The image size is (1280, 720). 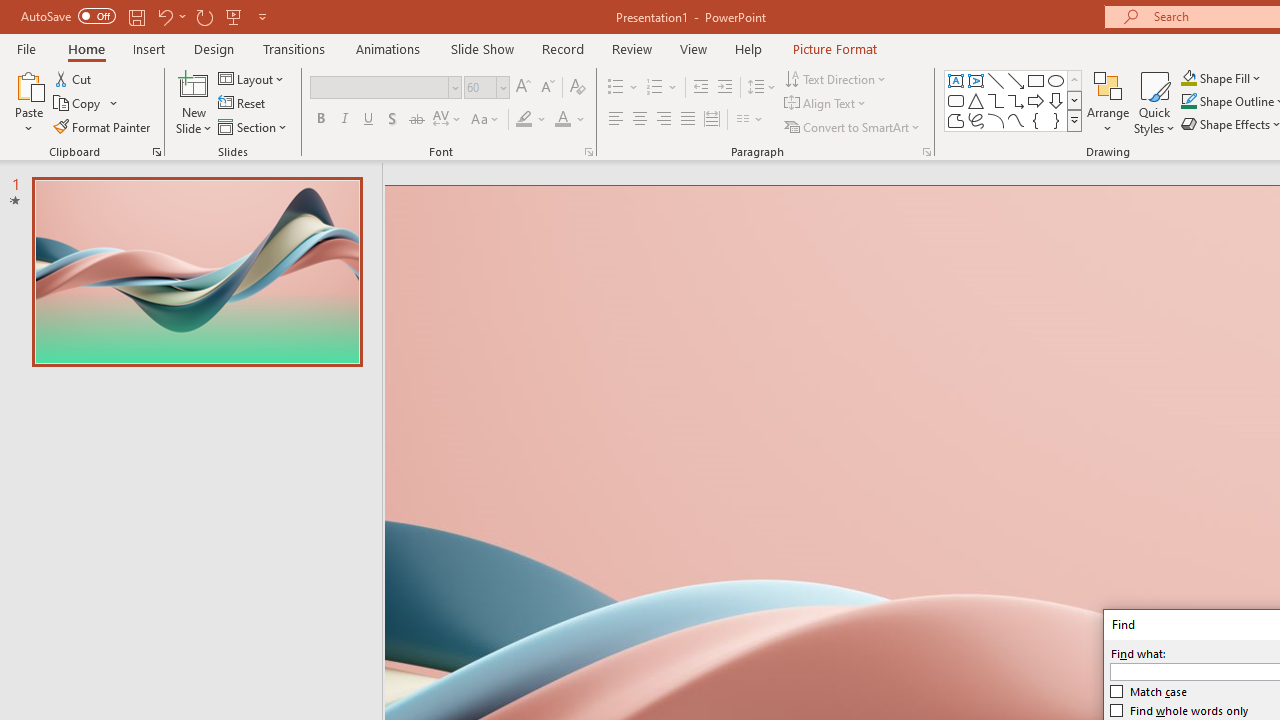 I want to click on Oval, so click(x=1056, y=80).